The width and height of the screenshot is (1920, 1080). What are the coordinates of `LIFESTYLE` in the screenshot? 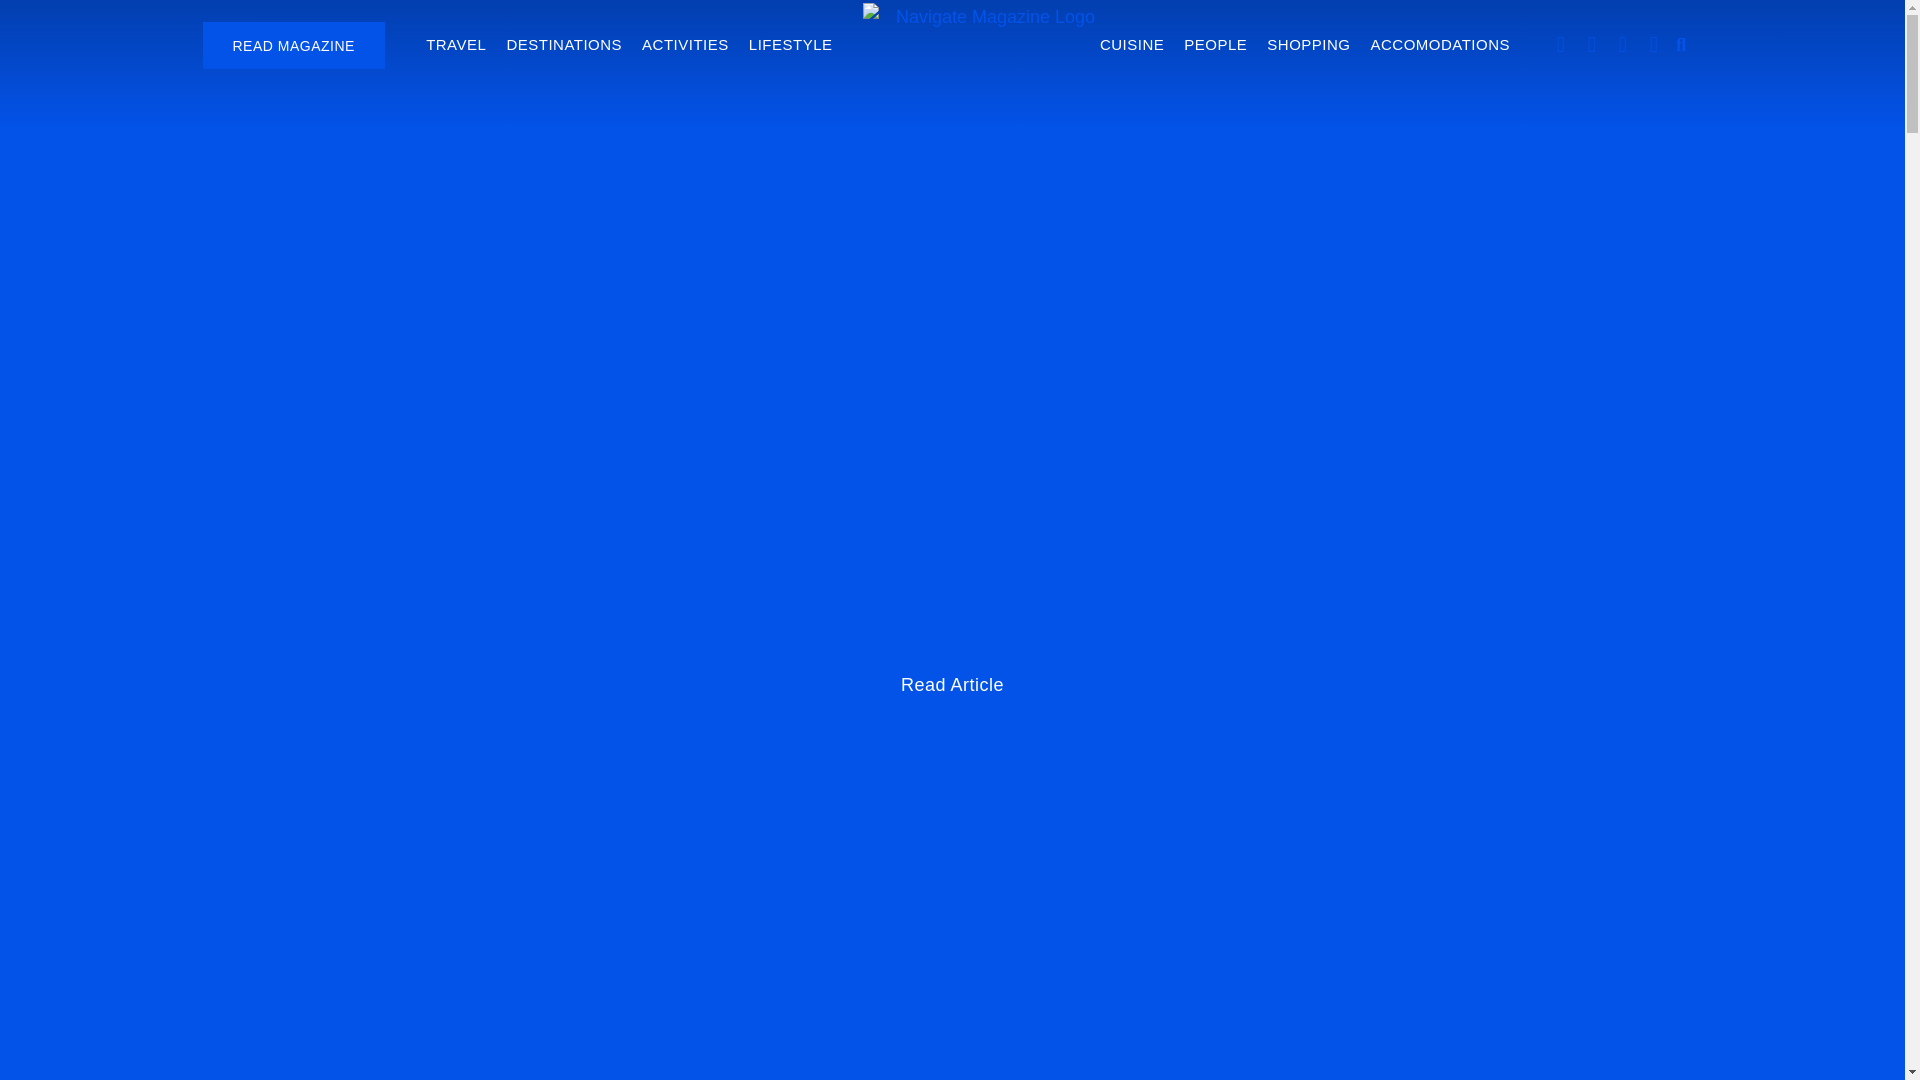 It's located at (790, 44).